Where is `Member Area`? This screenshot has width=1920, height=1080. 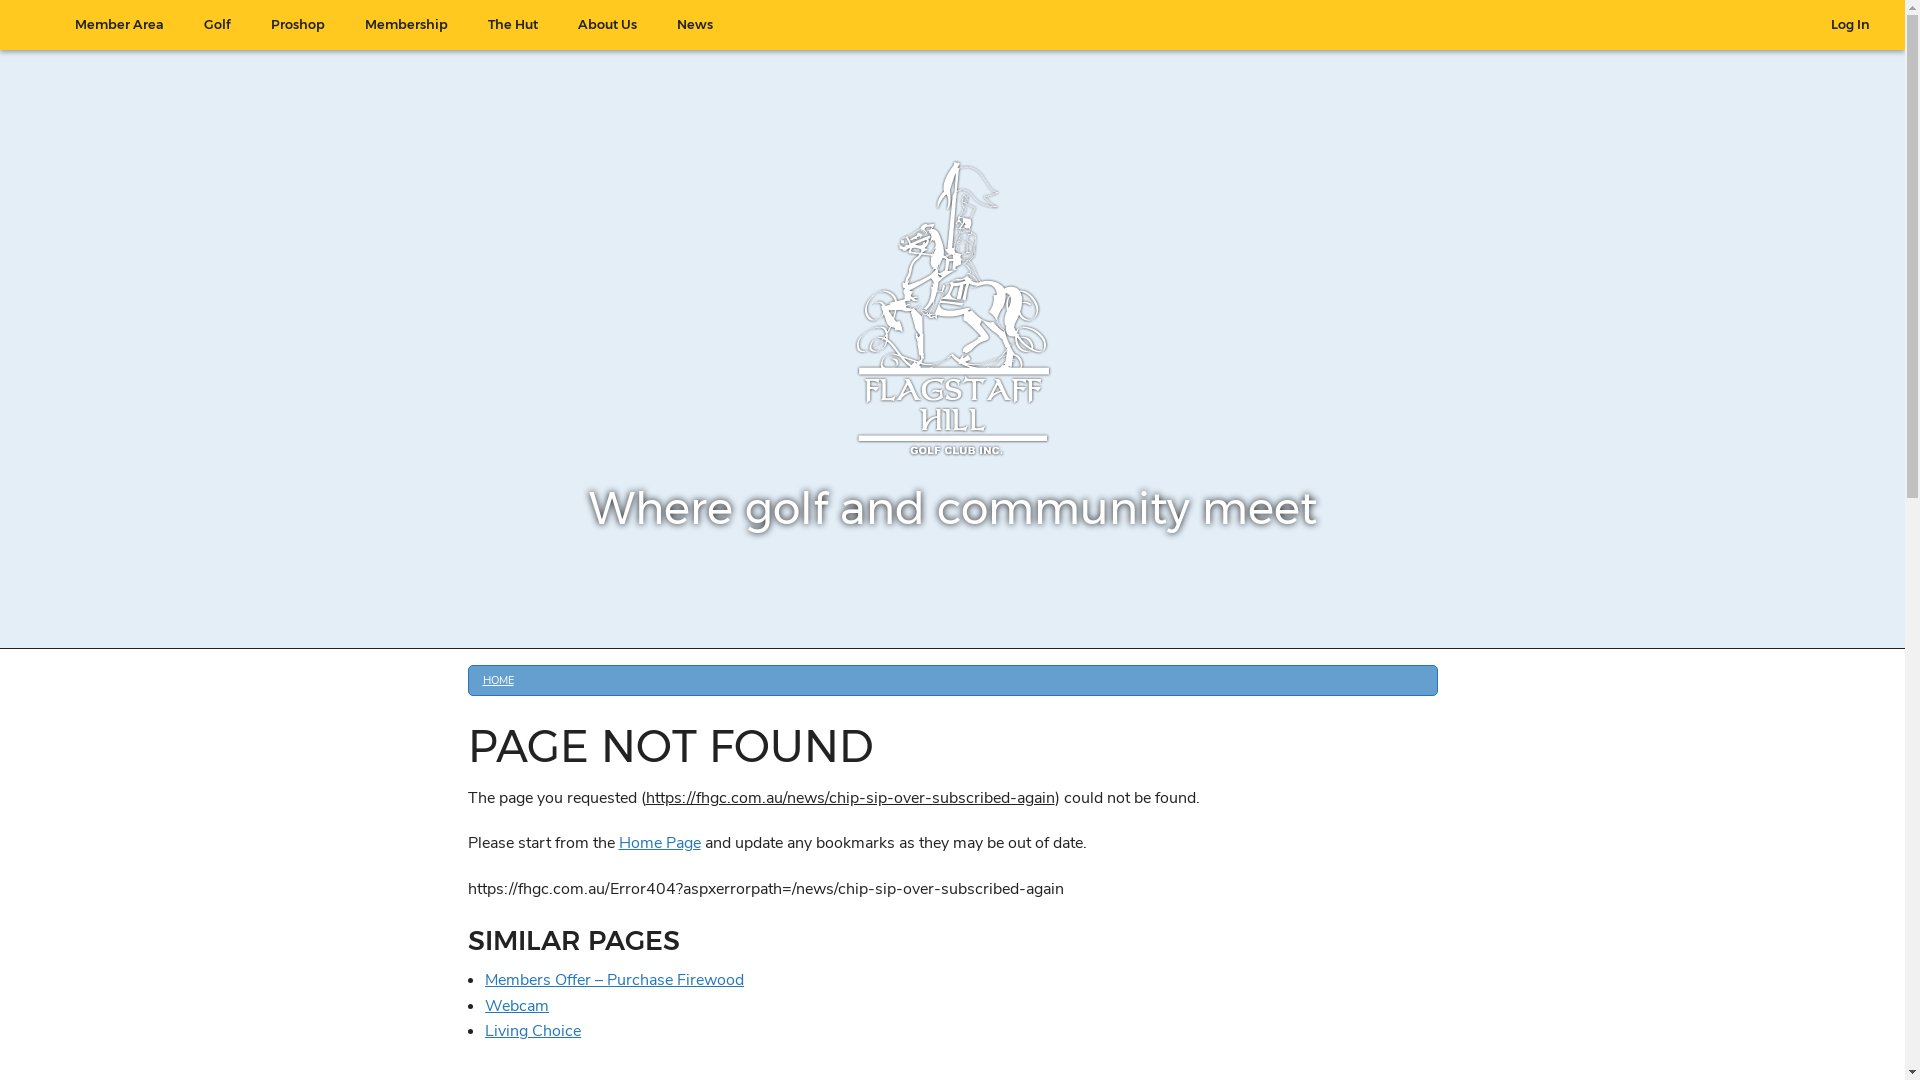
Member Area is located at coordinates (120, 25).